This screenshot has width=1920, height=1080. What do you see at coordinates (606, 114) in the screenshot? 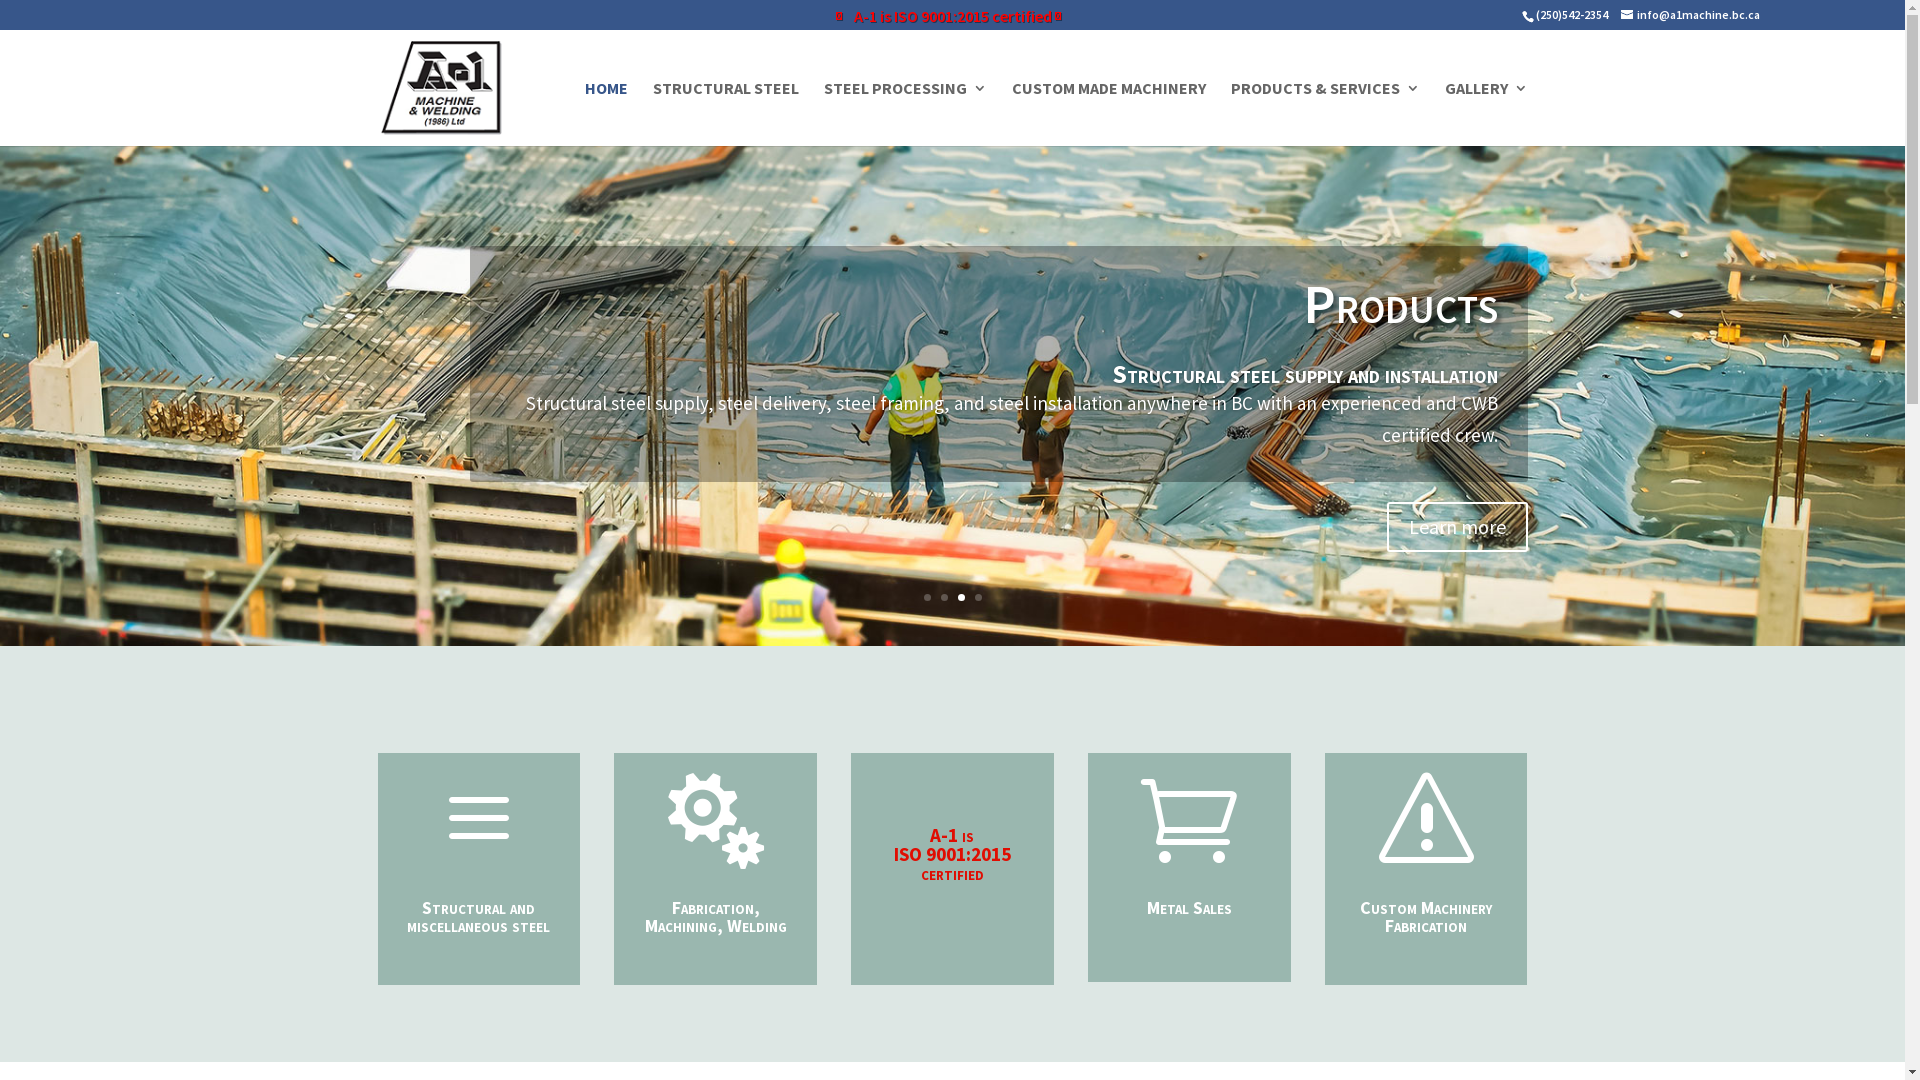
I see `HOME` at bounding box center [606, 114].